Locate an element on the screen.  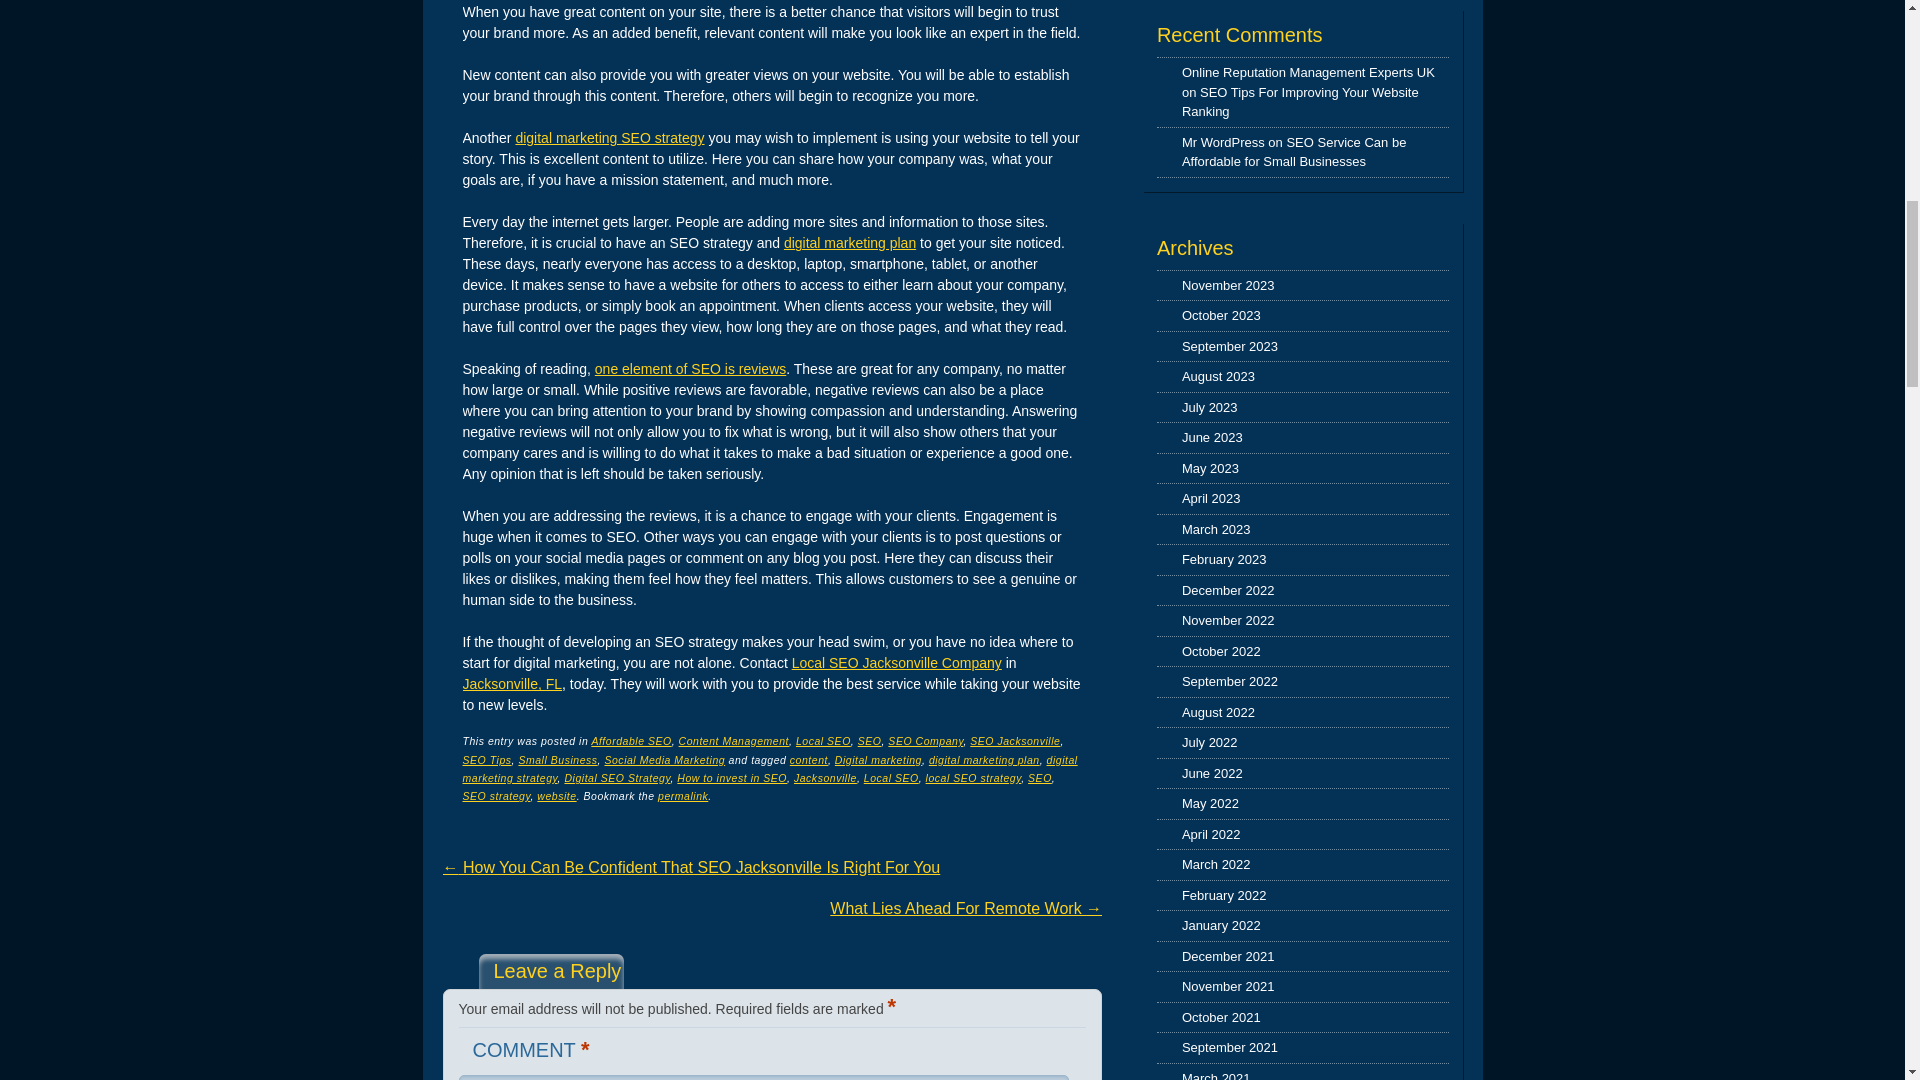
SEO is located at coordinates (870, 741).